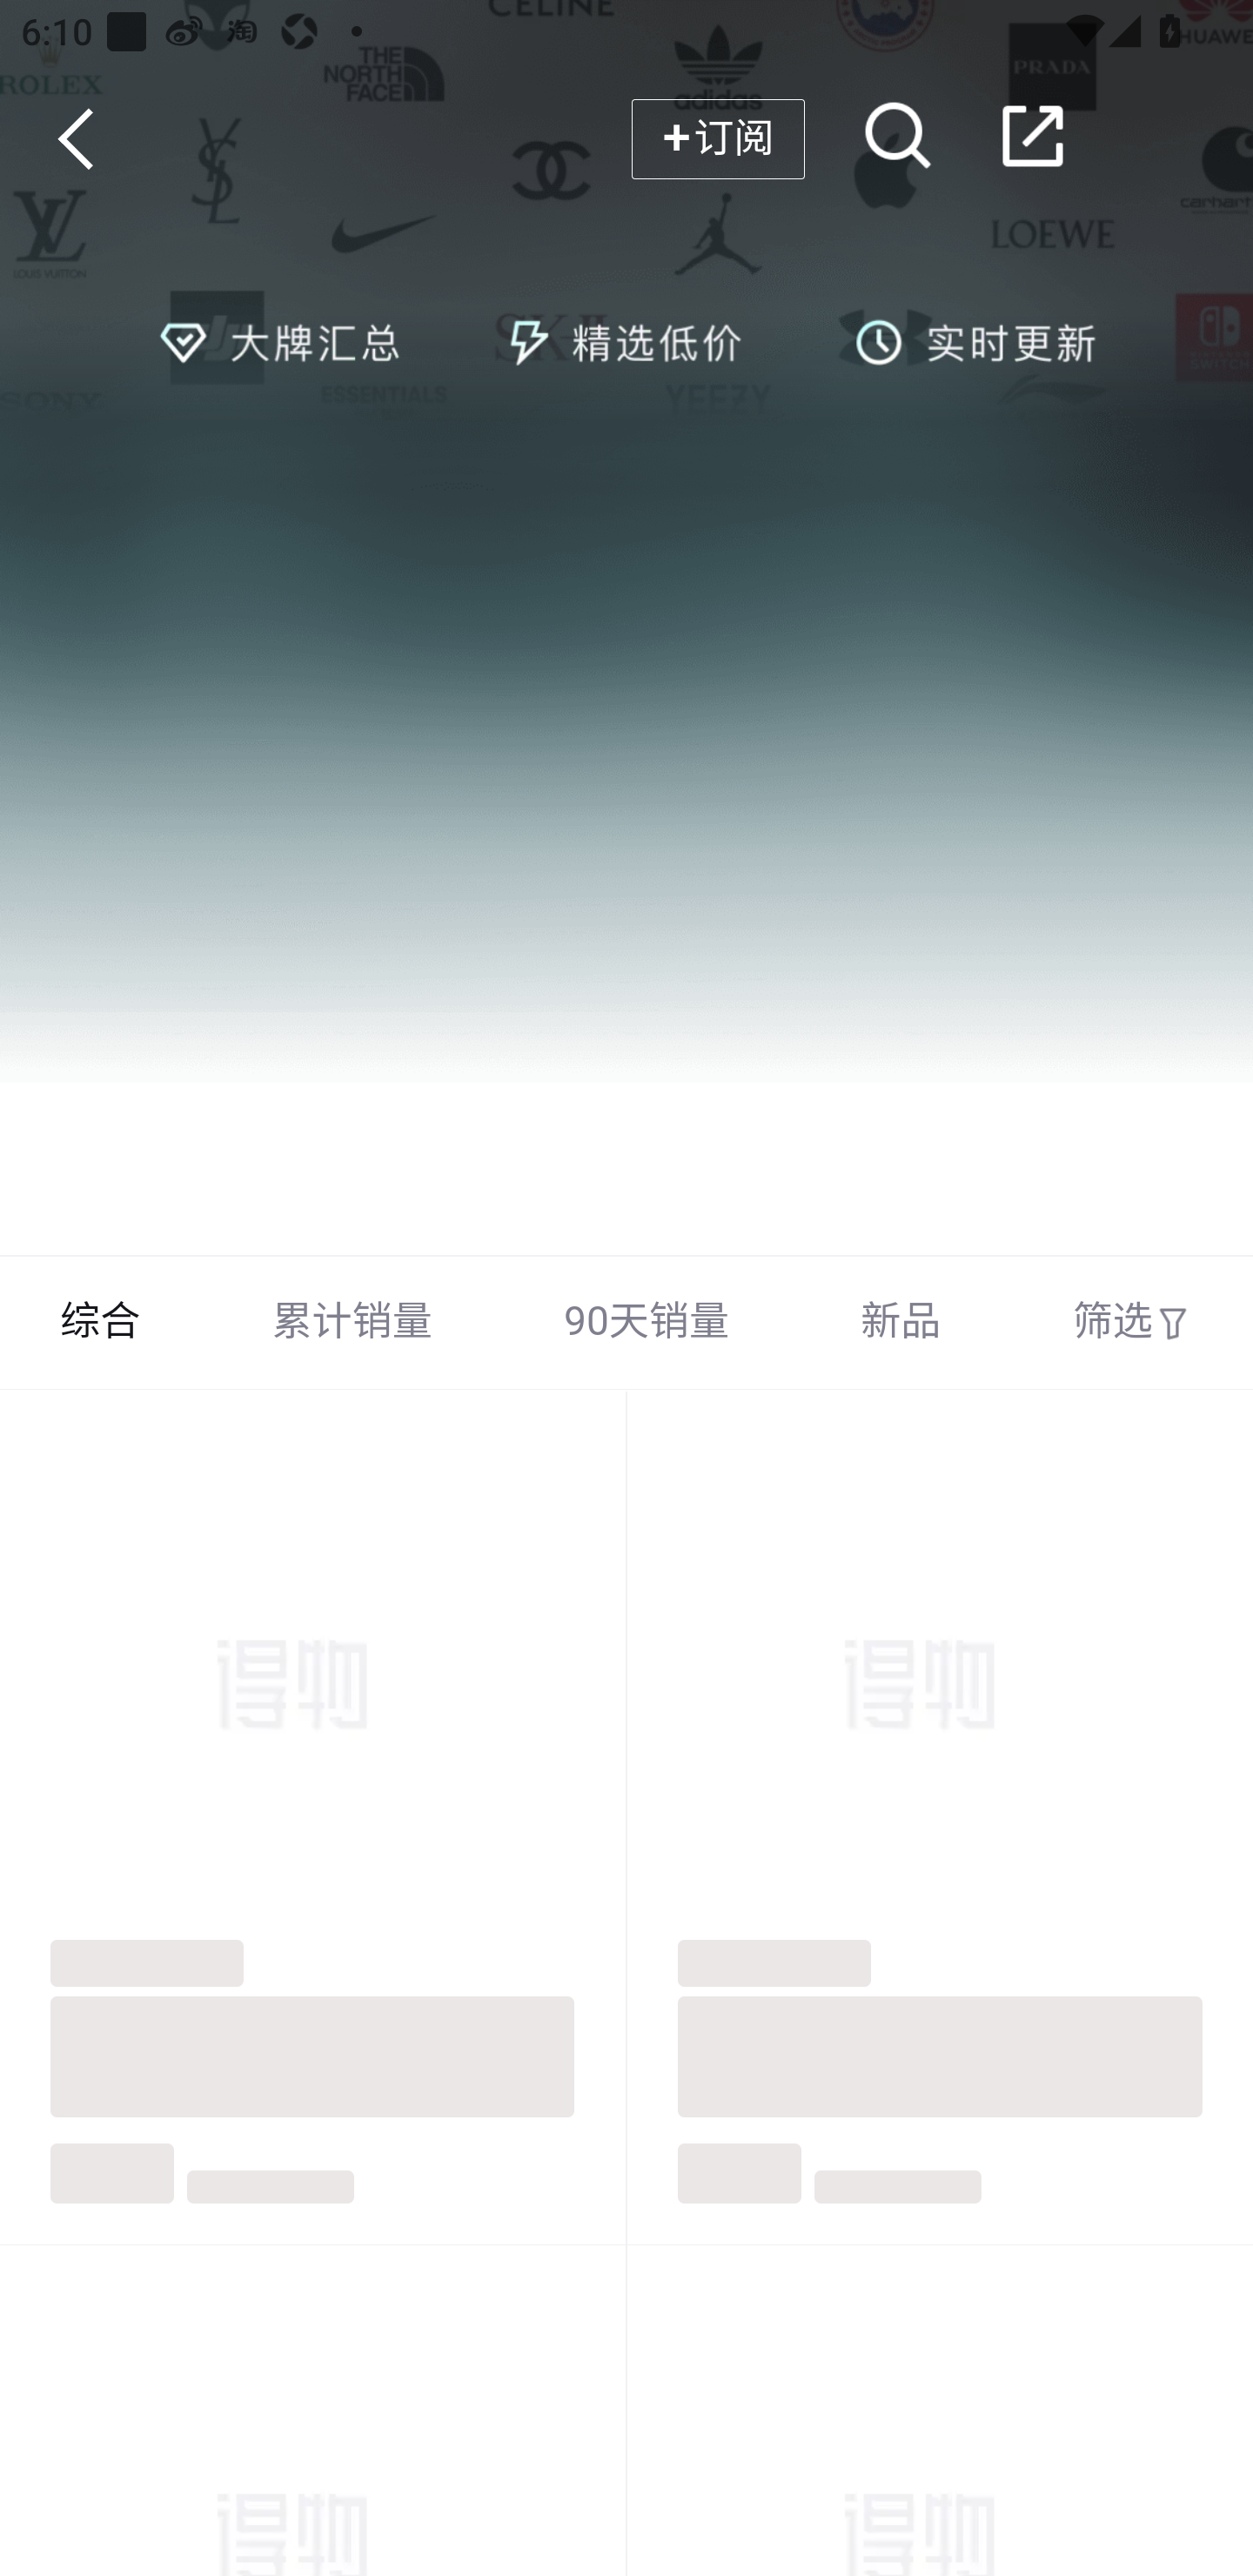 The width and height of the screenshot is (1253, 2576). I want to click on 90天销量, so click(647, 1323).